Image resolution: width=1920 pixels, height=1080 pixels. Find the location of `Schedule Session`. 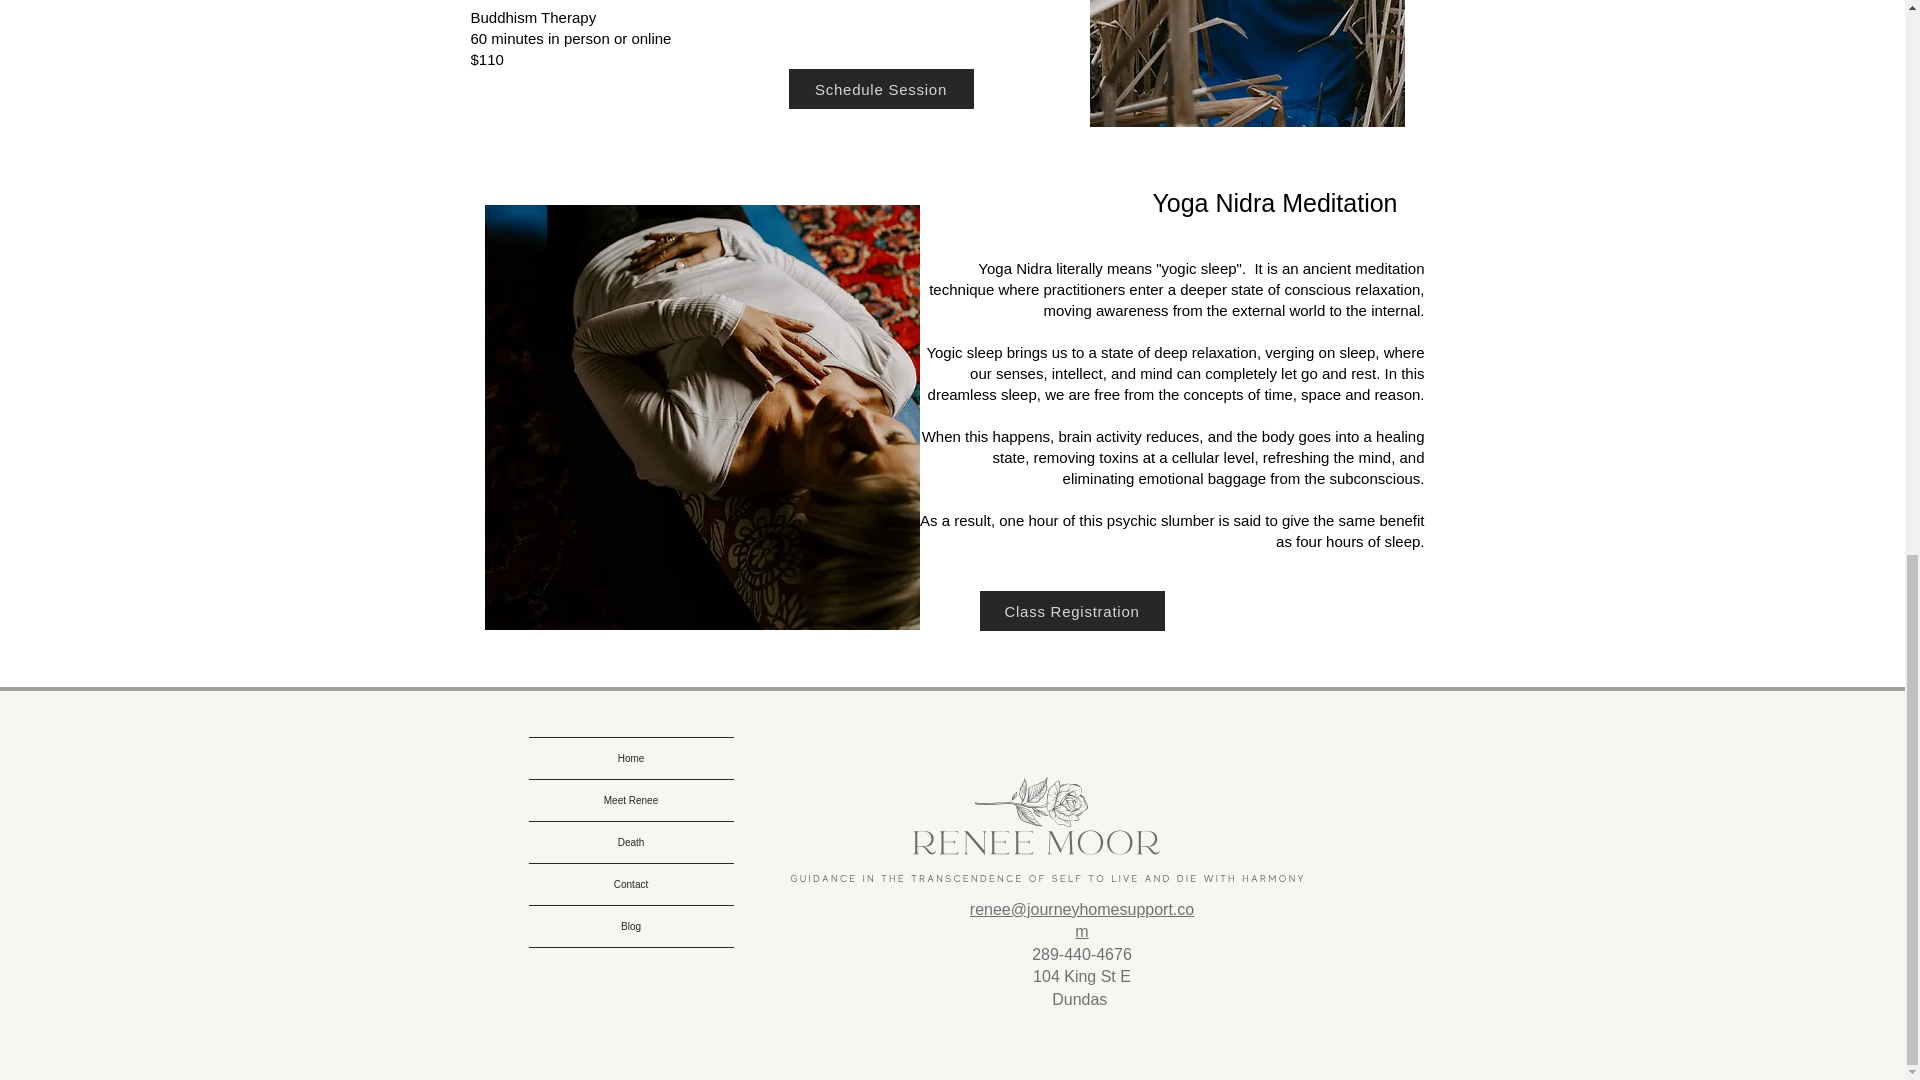

Schedule Session is located at coordinates (880, 89).